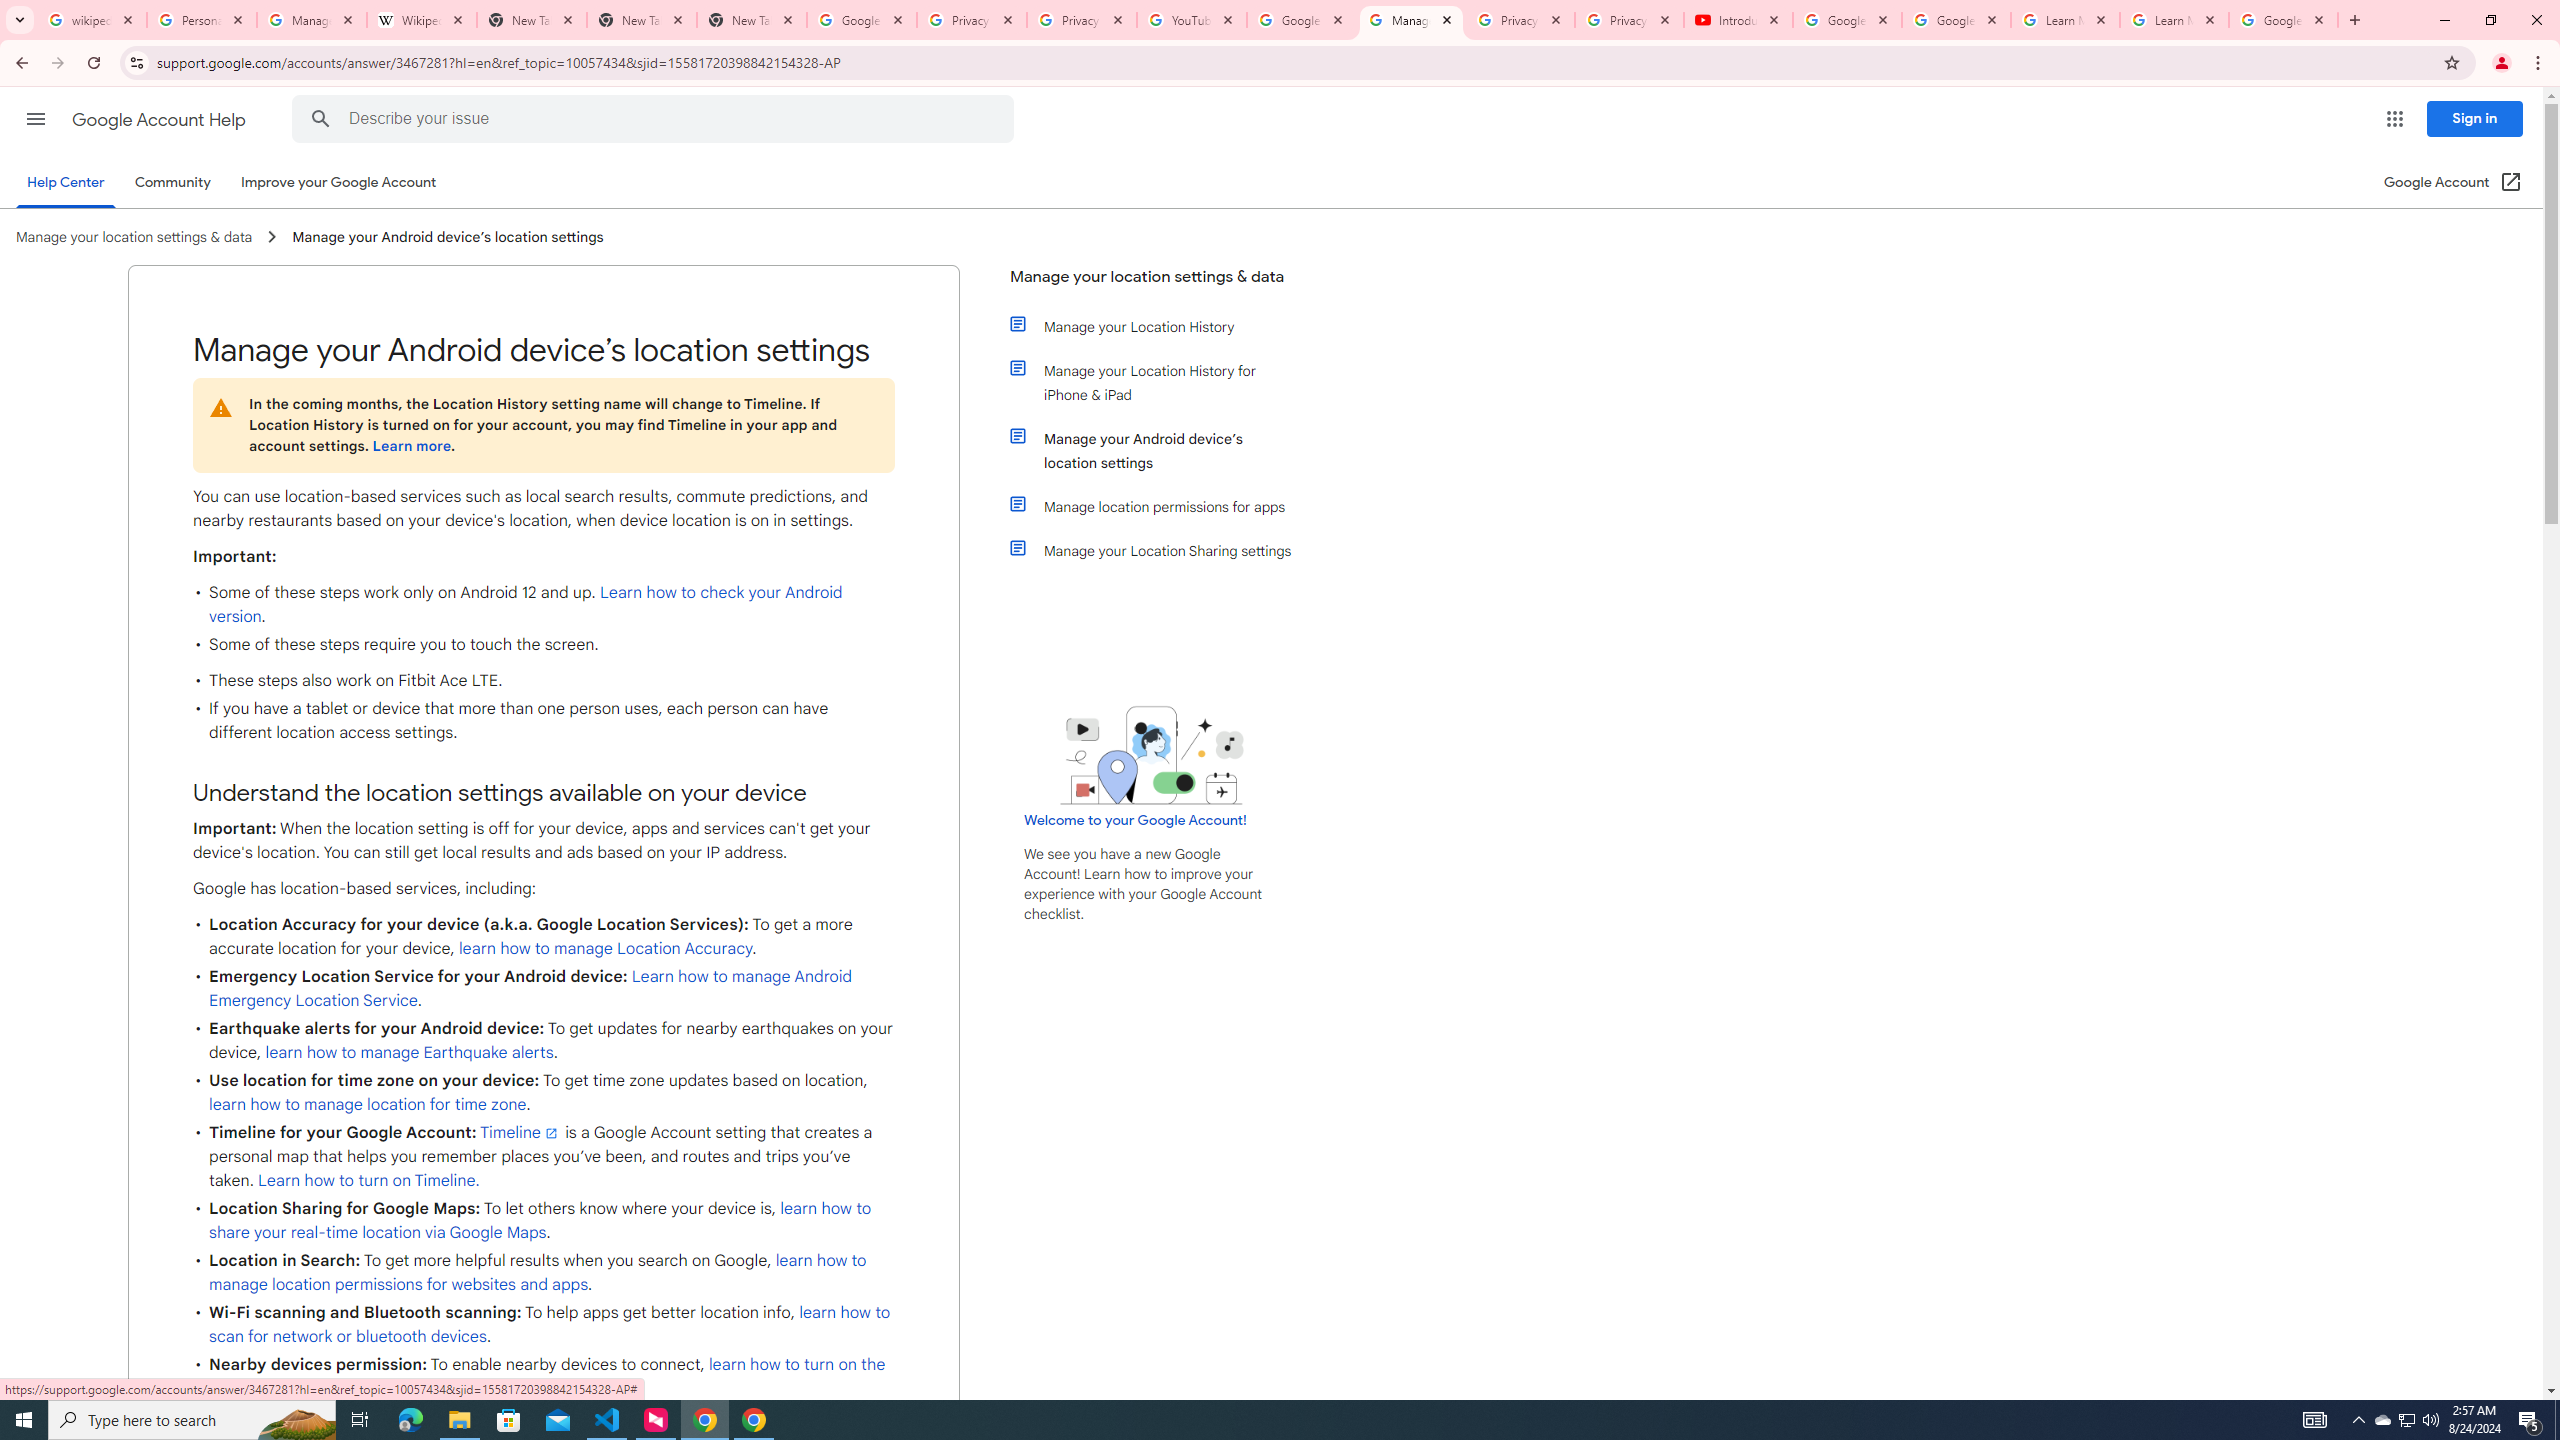  What do you see at coordinates (370, 1180) in the screenshot?
I see `Learn how to turn on Timeline.` at bounding box center [370, 1180].